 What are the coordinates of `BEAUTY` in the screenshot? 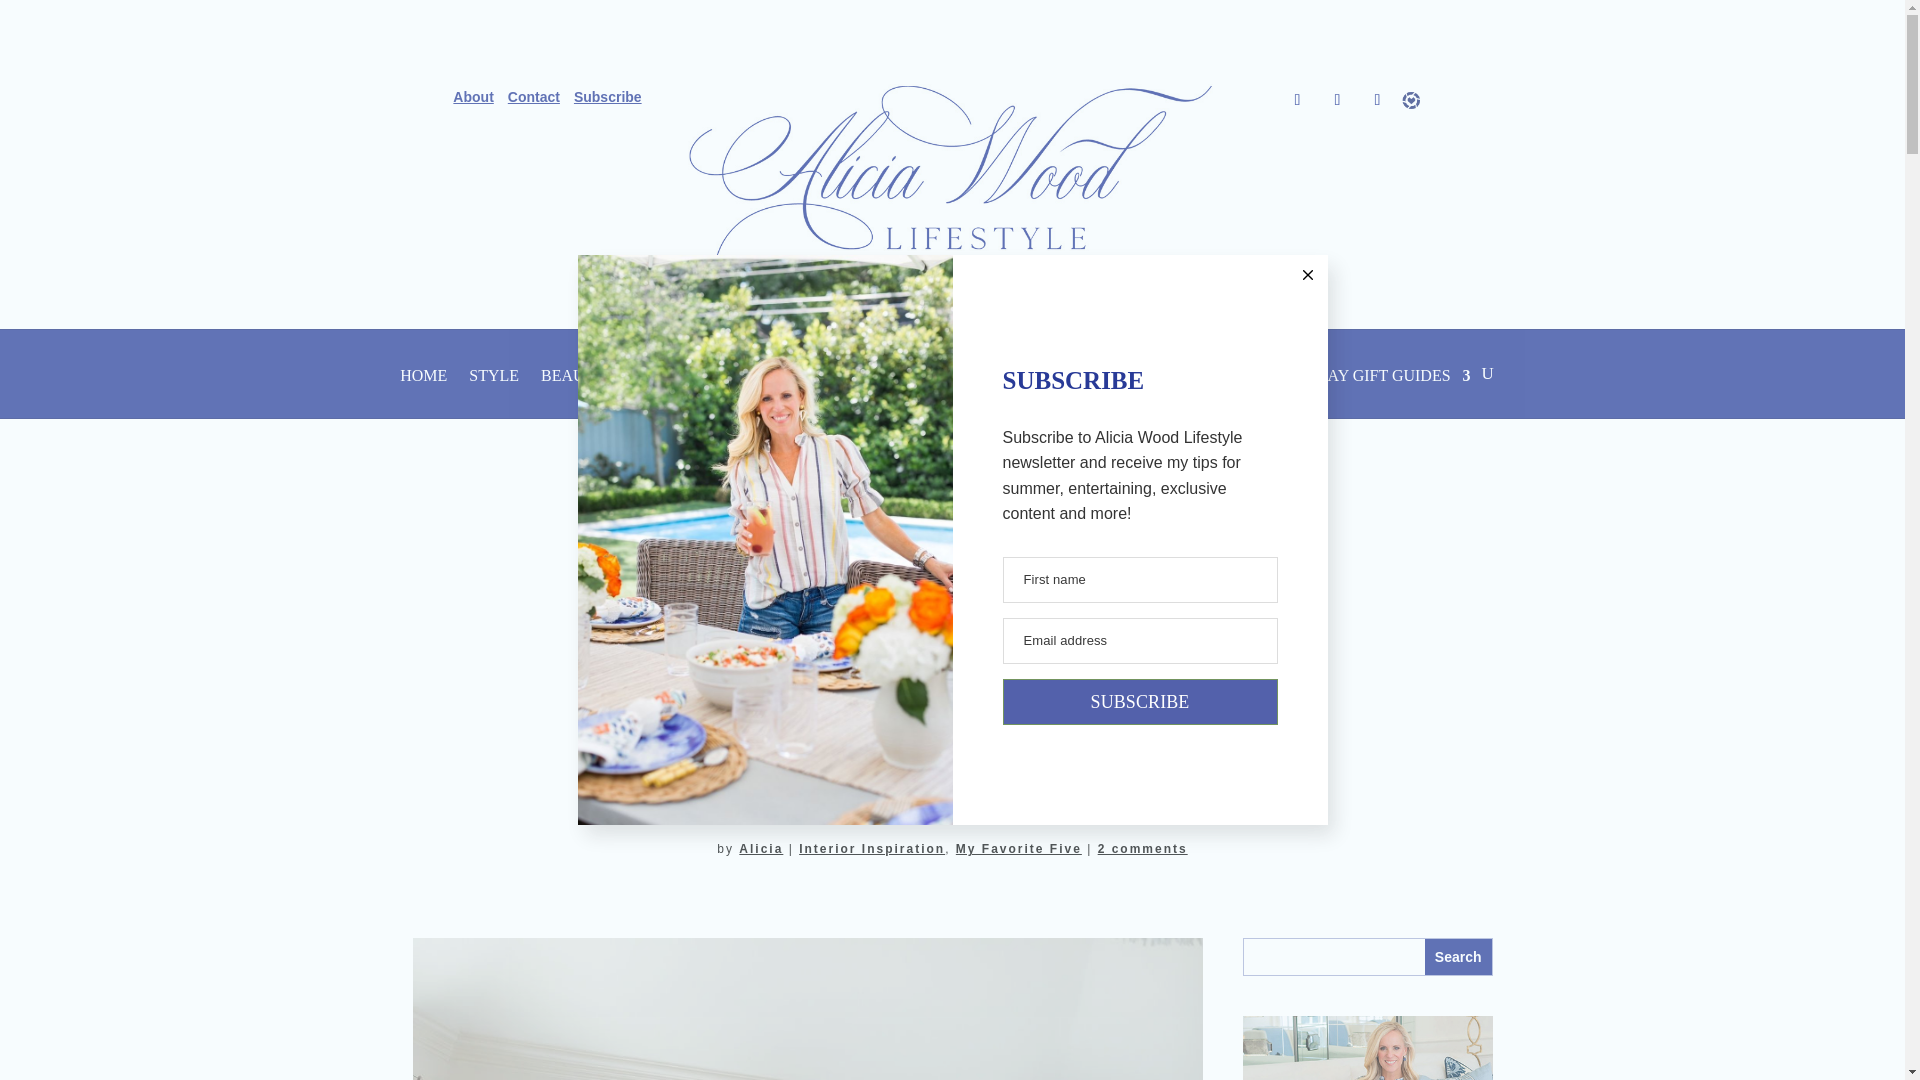 It's located at (574, 390).